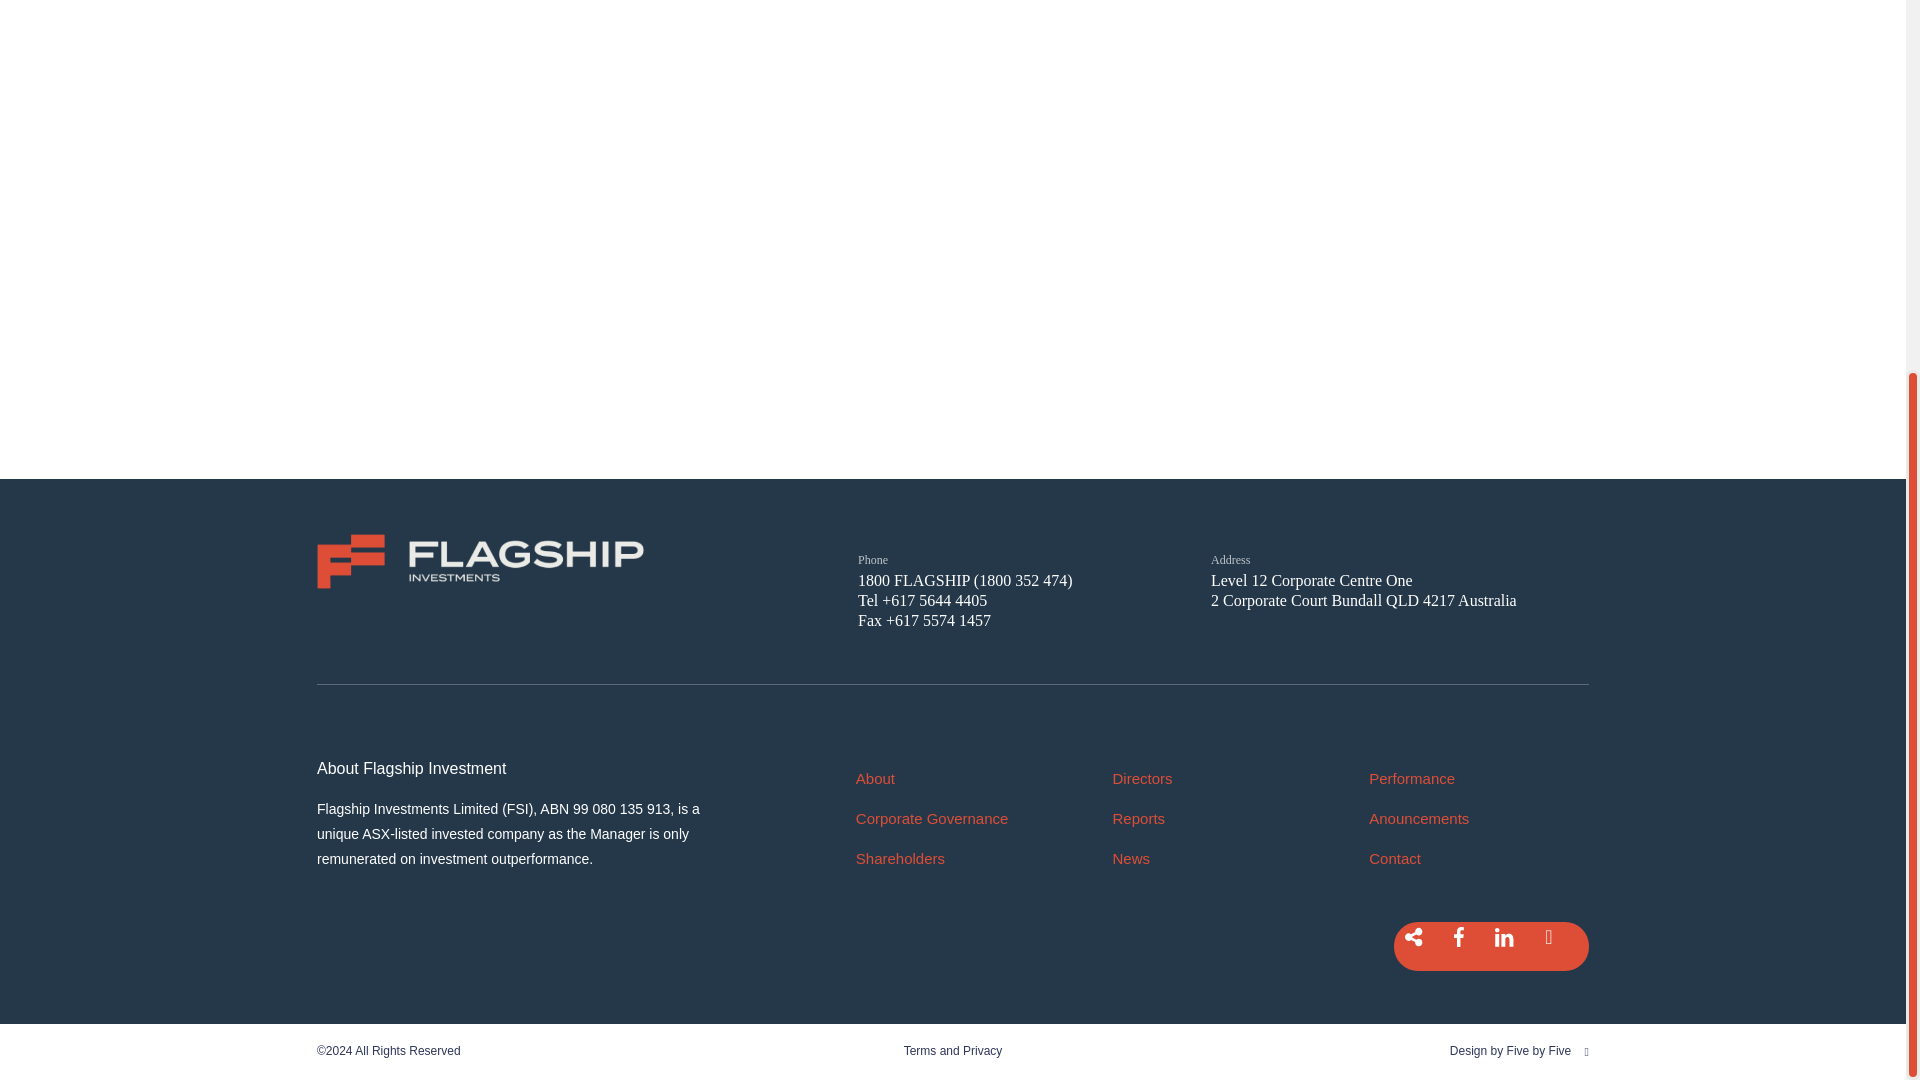  I want to click on Contact, so click(1468, 858).